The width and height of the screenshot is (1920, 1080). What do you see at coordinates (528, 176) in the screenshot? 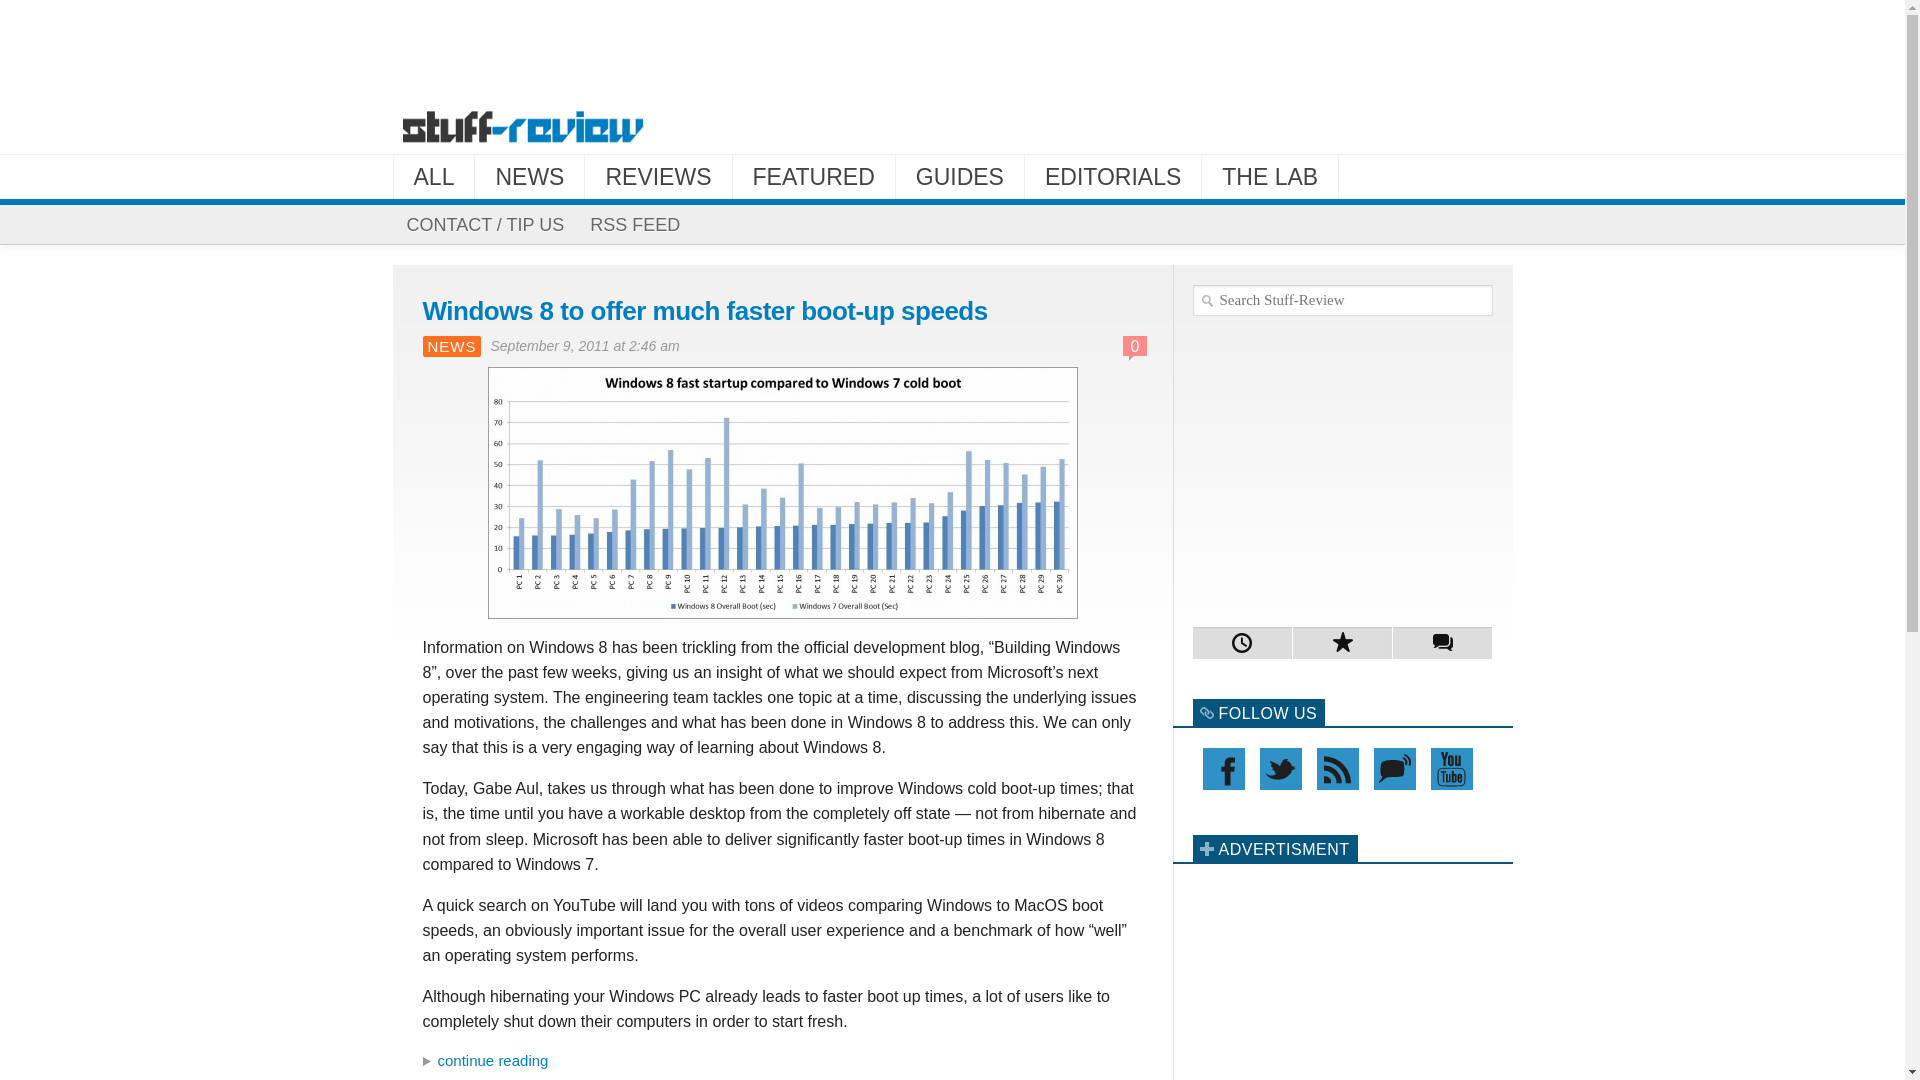
I see `NEWS` at bounding box center [528, 176].